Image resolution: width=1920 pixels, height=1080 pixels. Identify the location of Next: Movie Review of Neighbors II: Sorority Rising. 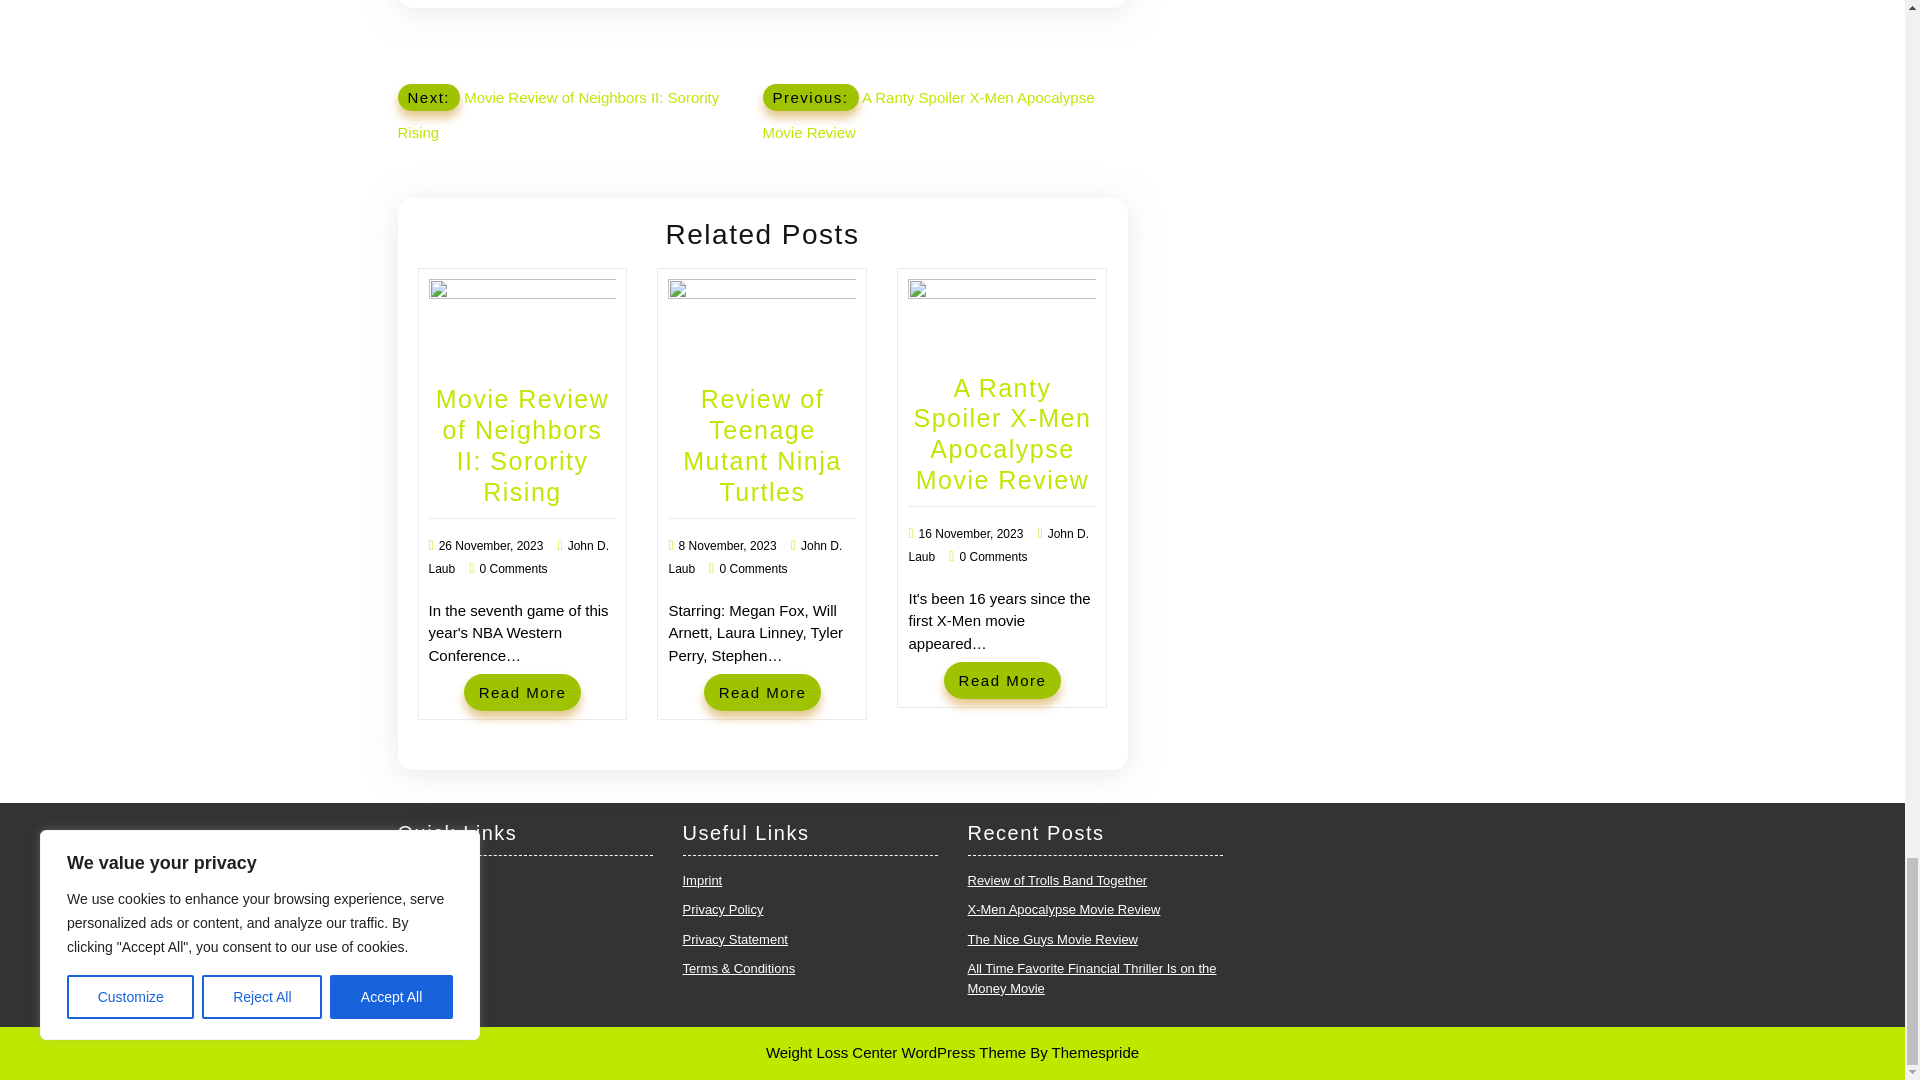
(558, 112).